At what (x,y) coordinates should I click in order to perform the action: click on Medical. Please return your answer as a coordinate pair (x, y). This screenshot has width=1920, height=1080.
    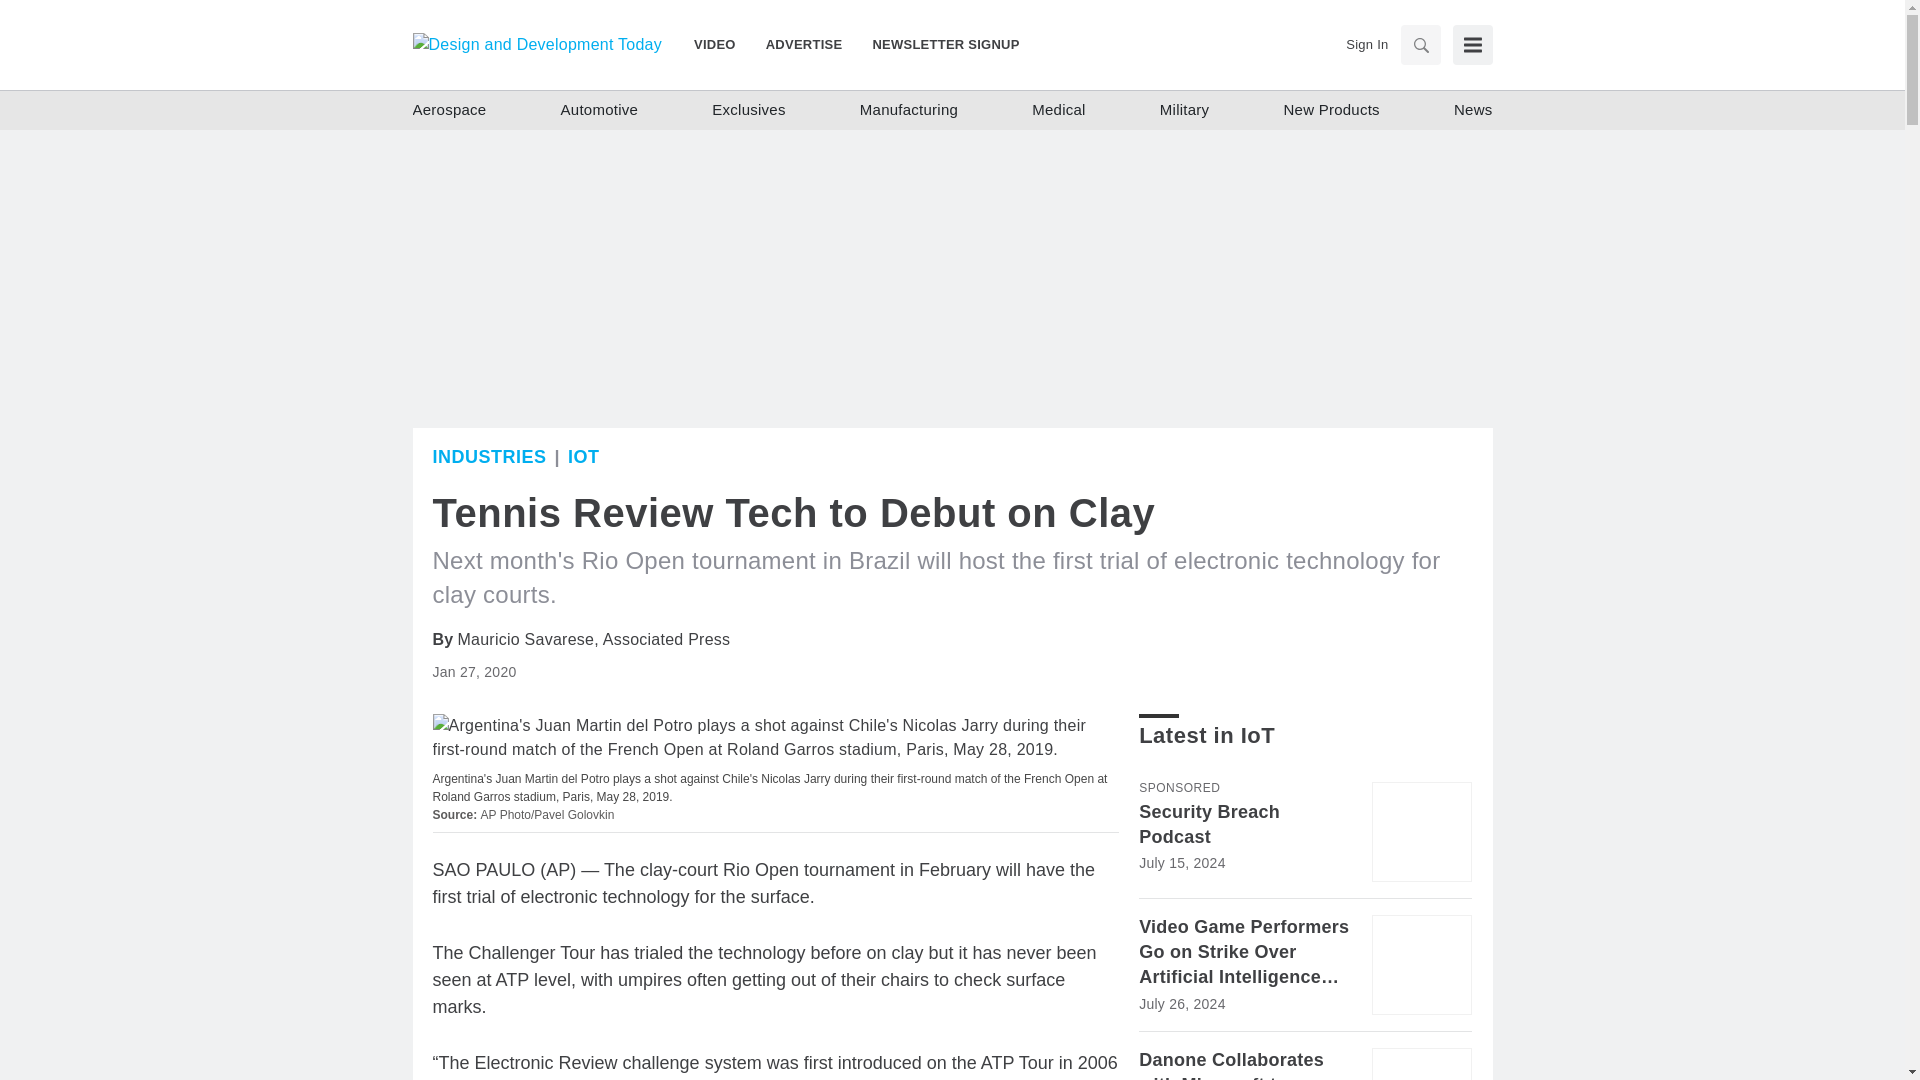
    Looking at the image, I should click on (1058, 110).